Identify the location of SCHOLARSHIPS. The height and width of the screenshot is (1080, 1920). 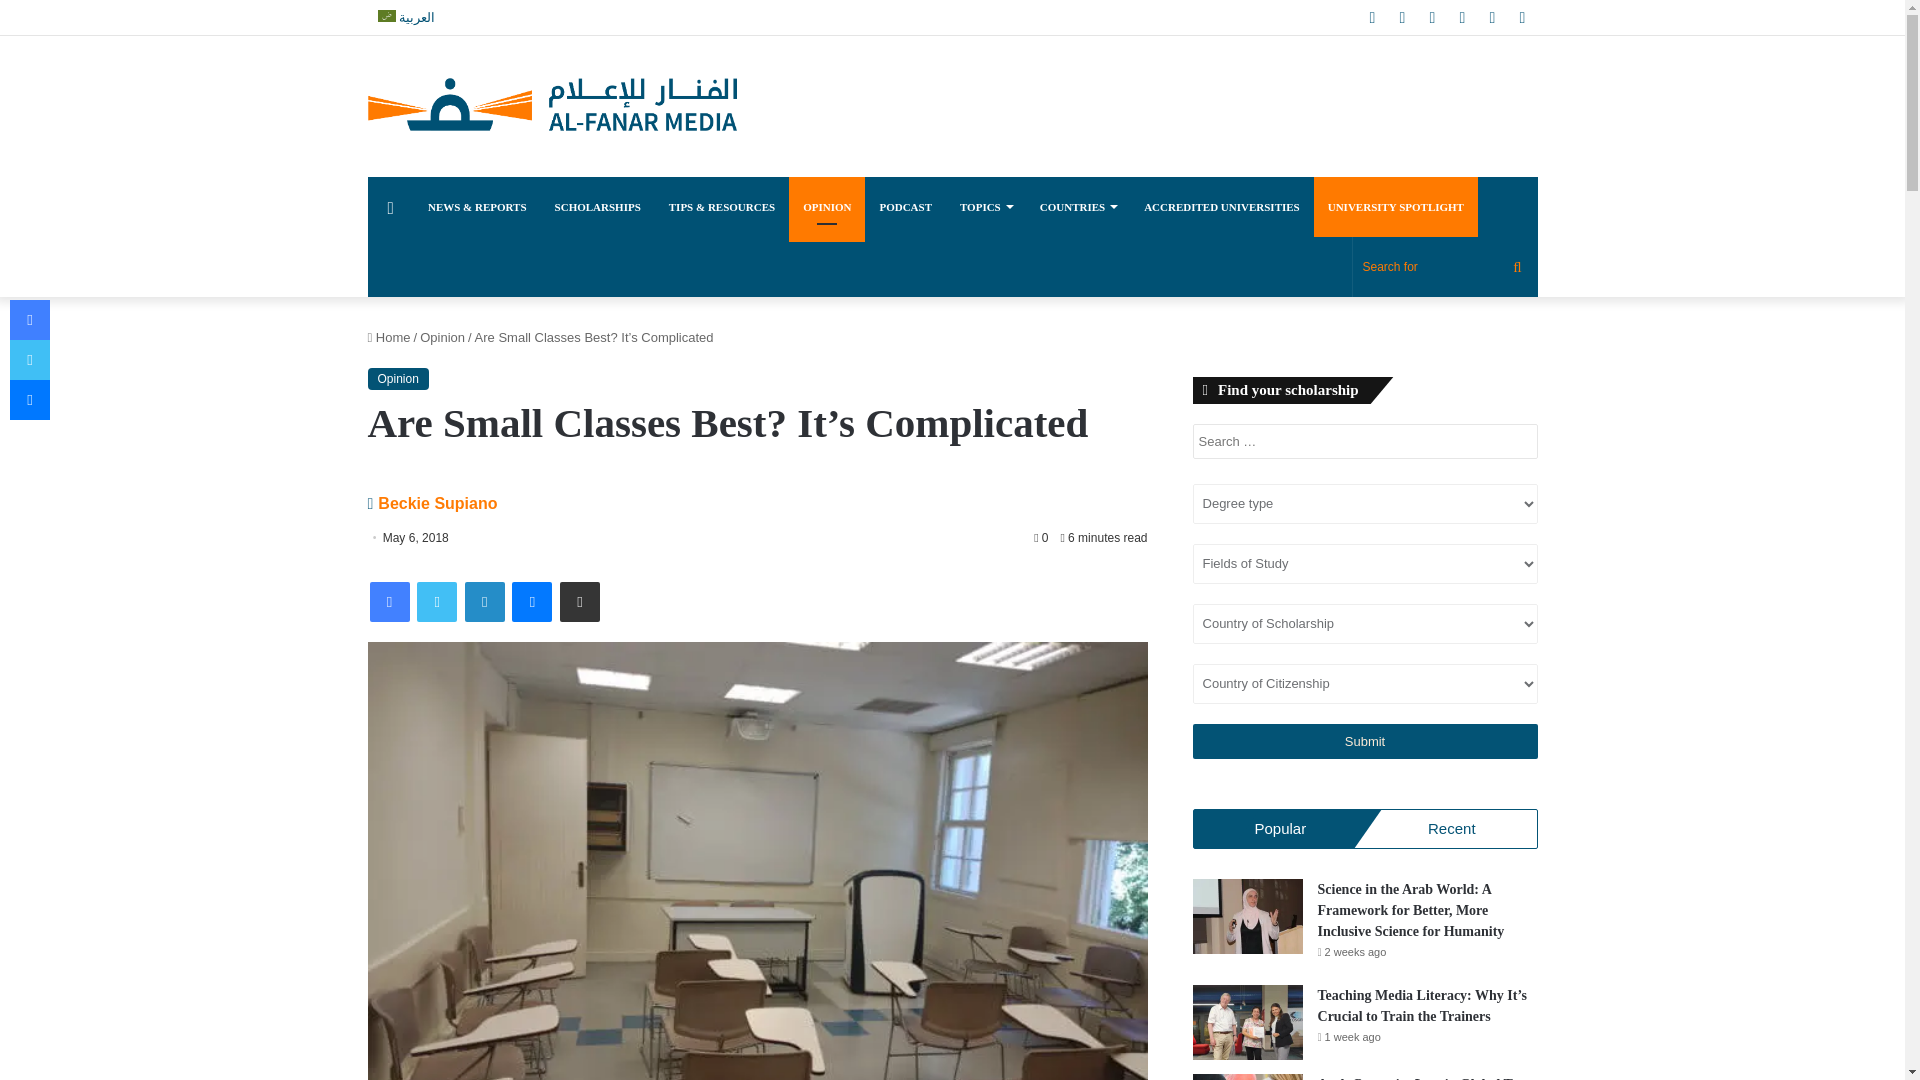
(598, 206).